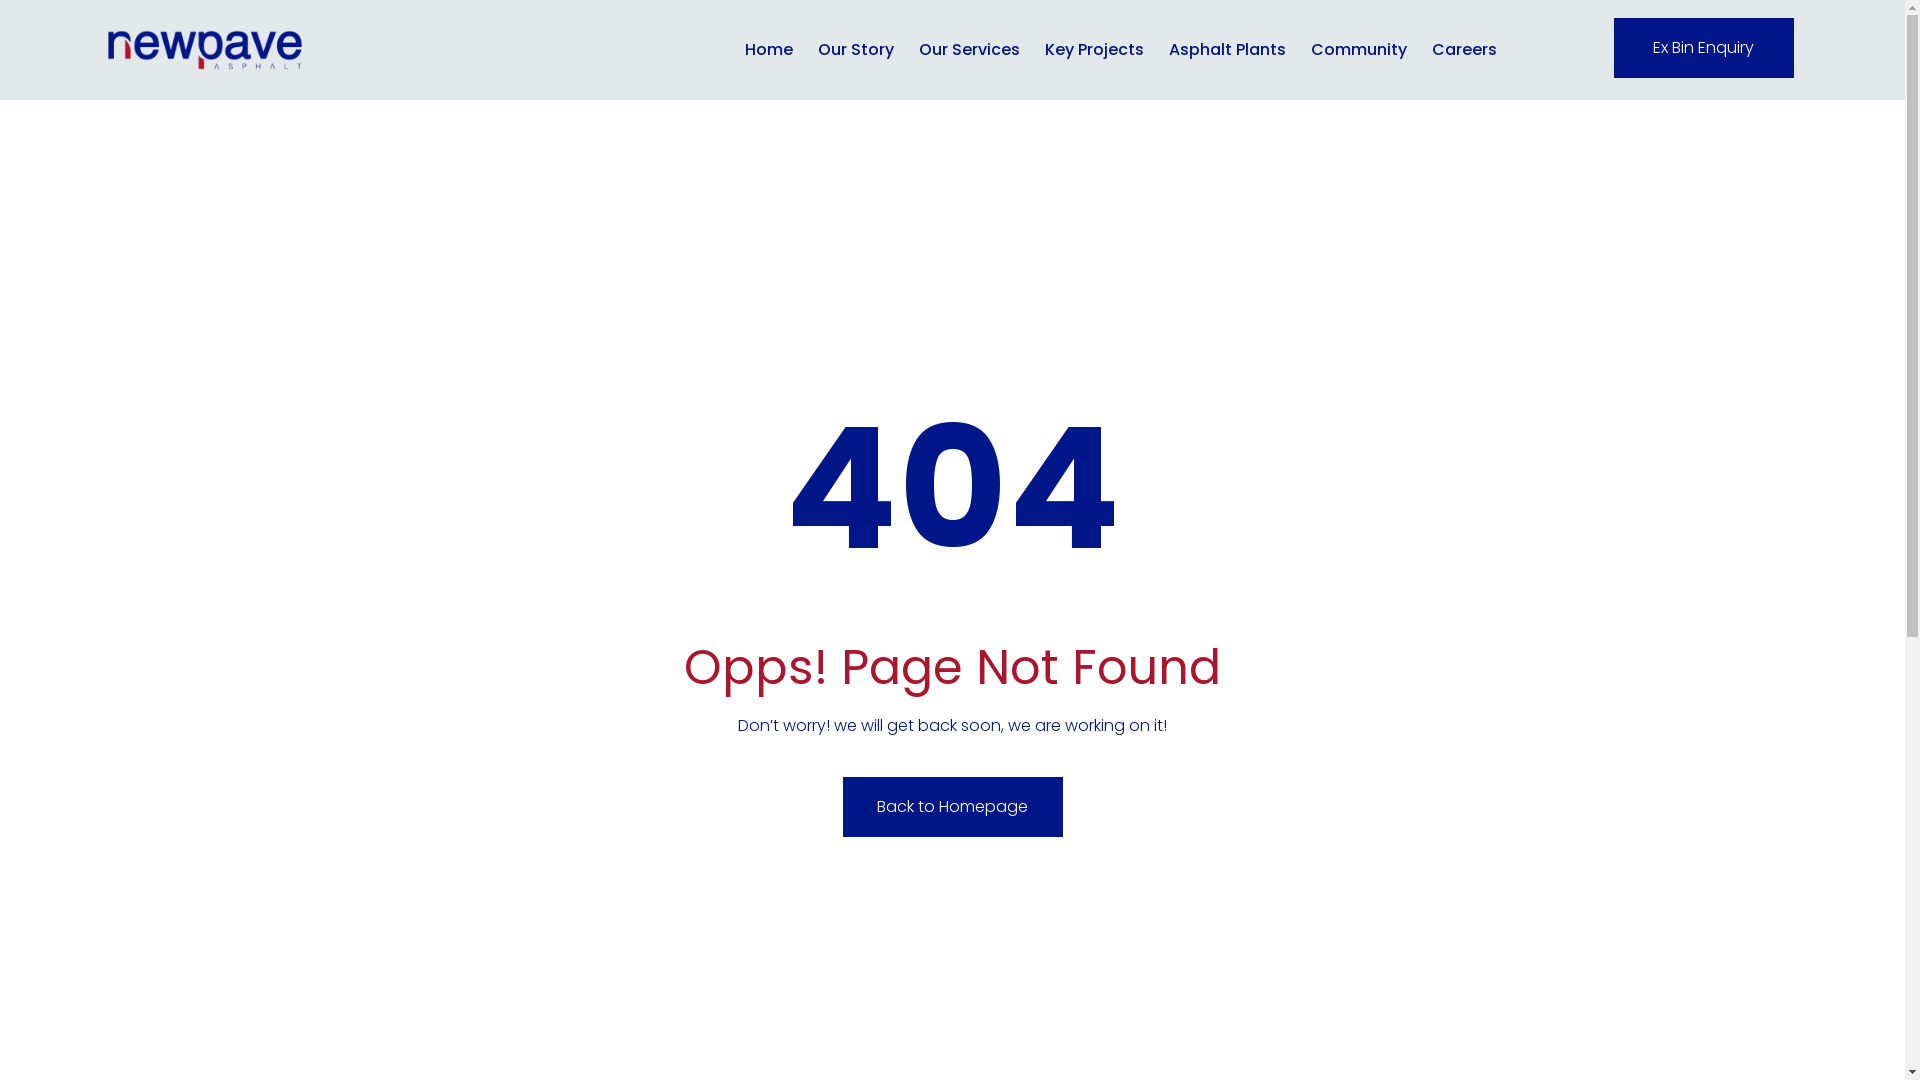 This screenshot has height=1080, width=1920. What do you see at coordinates (1359, 50) in the screenshot?
I see `Community` at bounding box center [1359, 50].